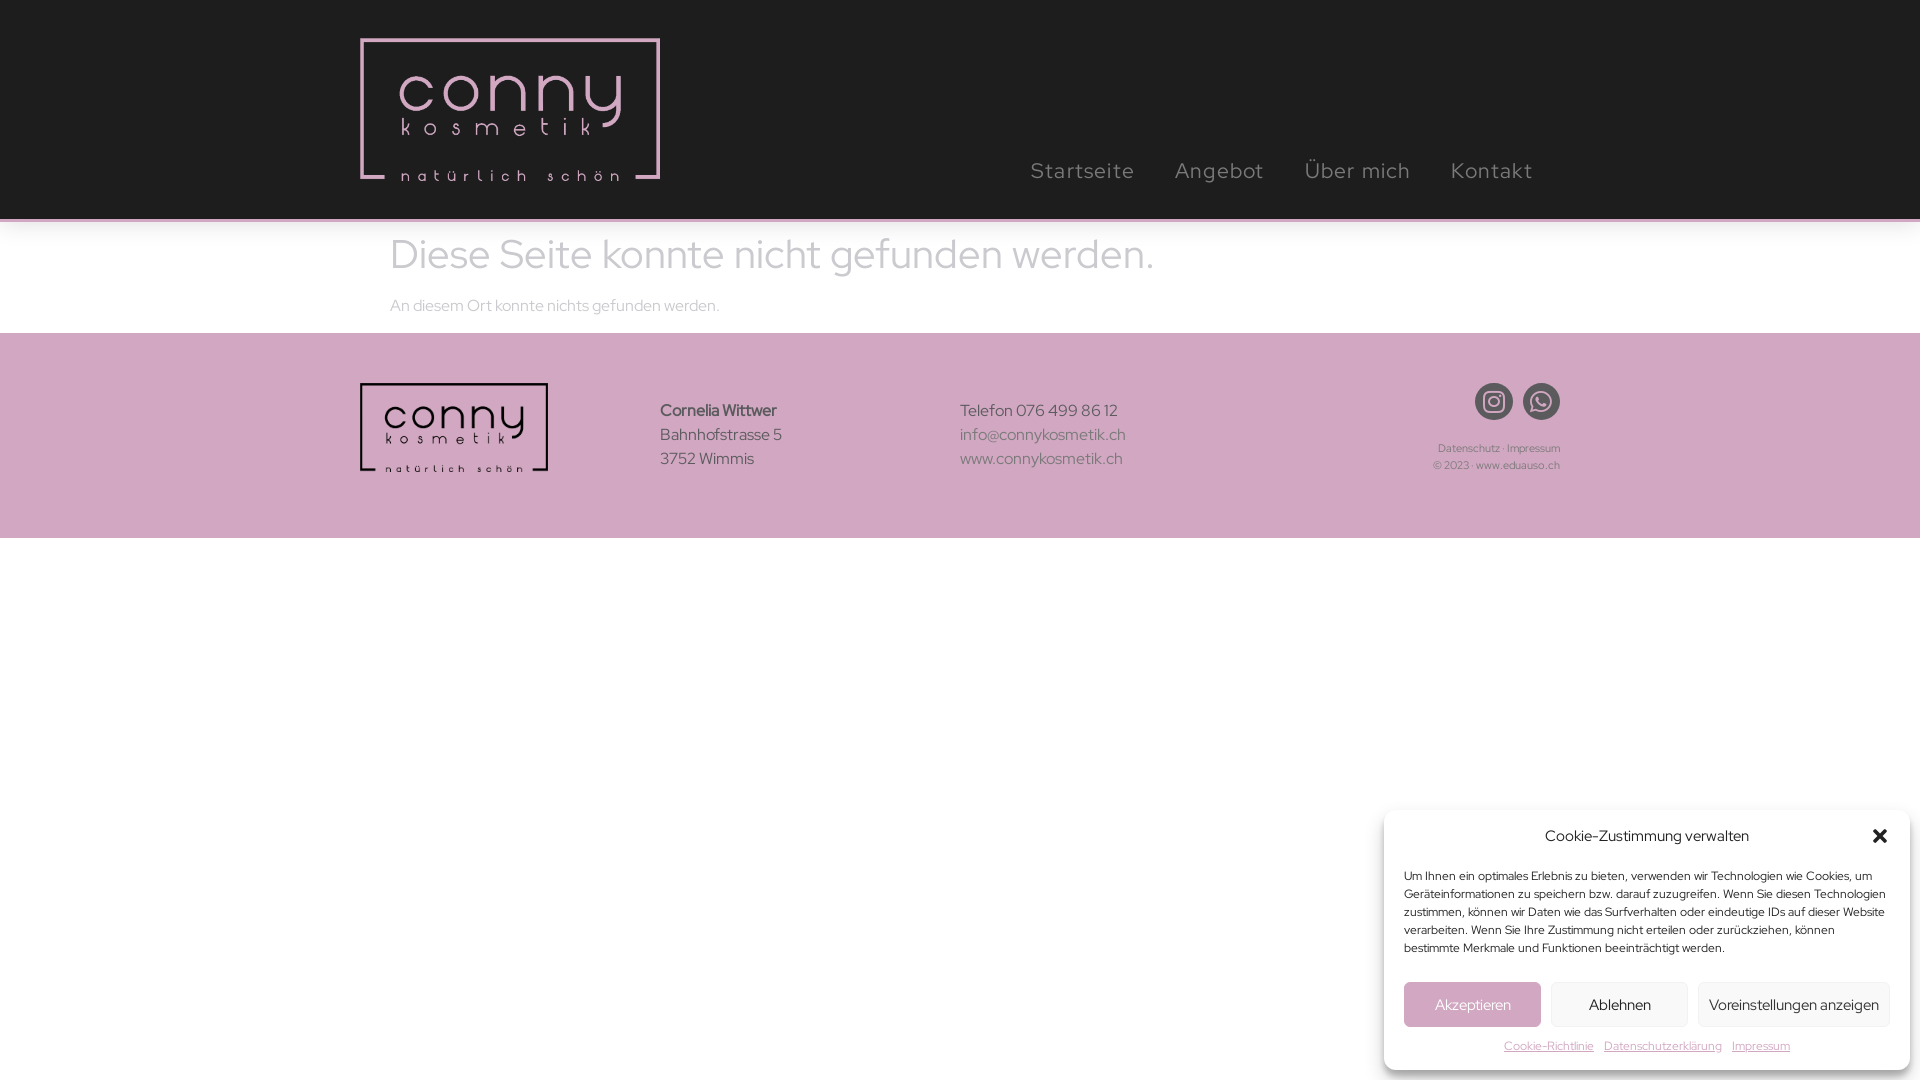  What do you see at coordinates (1761, 1046) in the screenshot?
I see `Impressum` at bounding box center [1761, 1046].